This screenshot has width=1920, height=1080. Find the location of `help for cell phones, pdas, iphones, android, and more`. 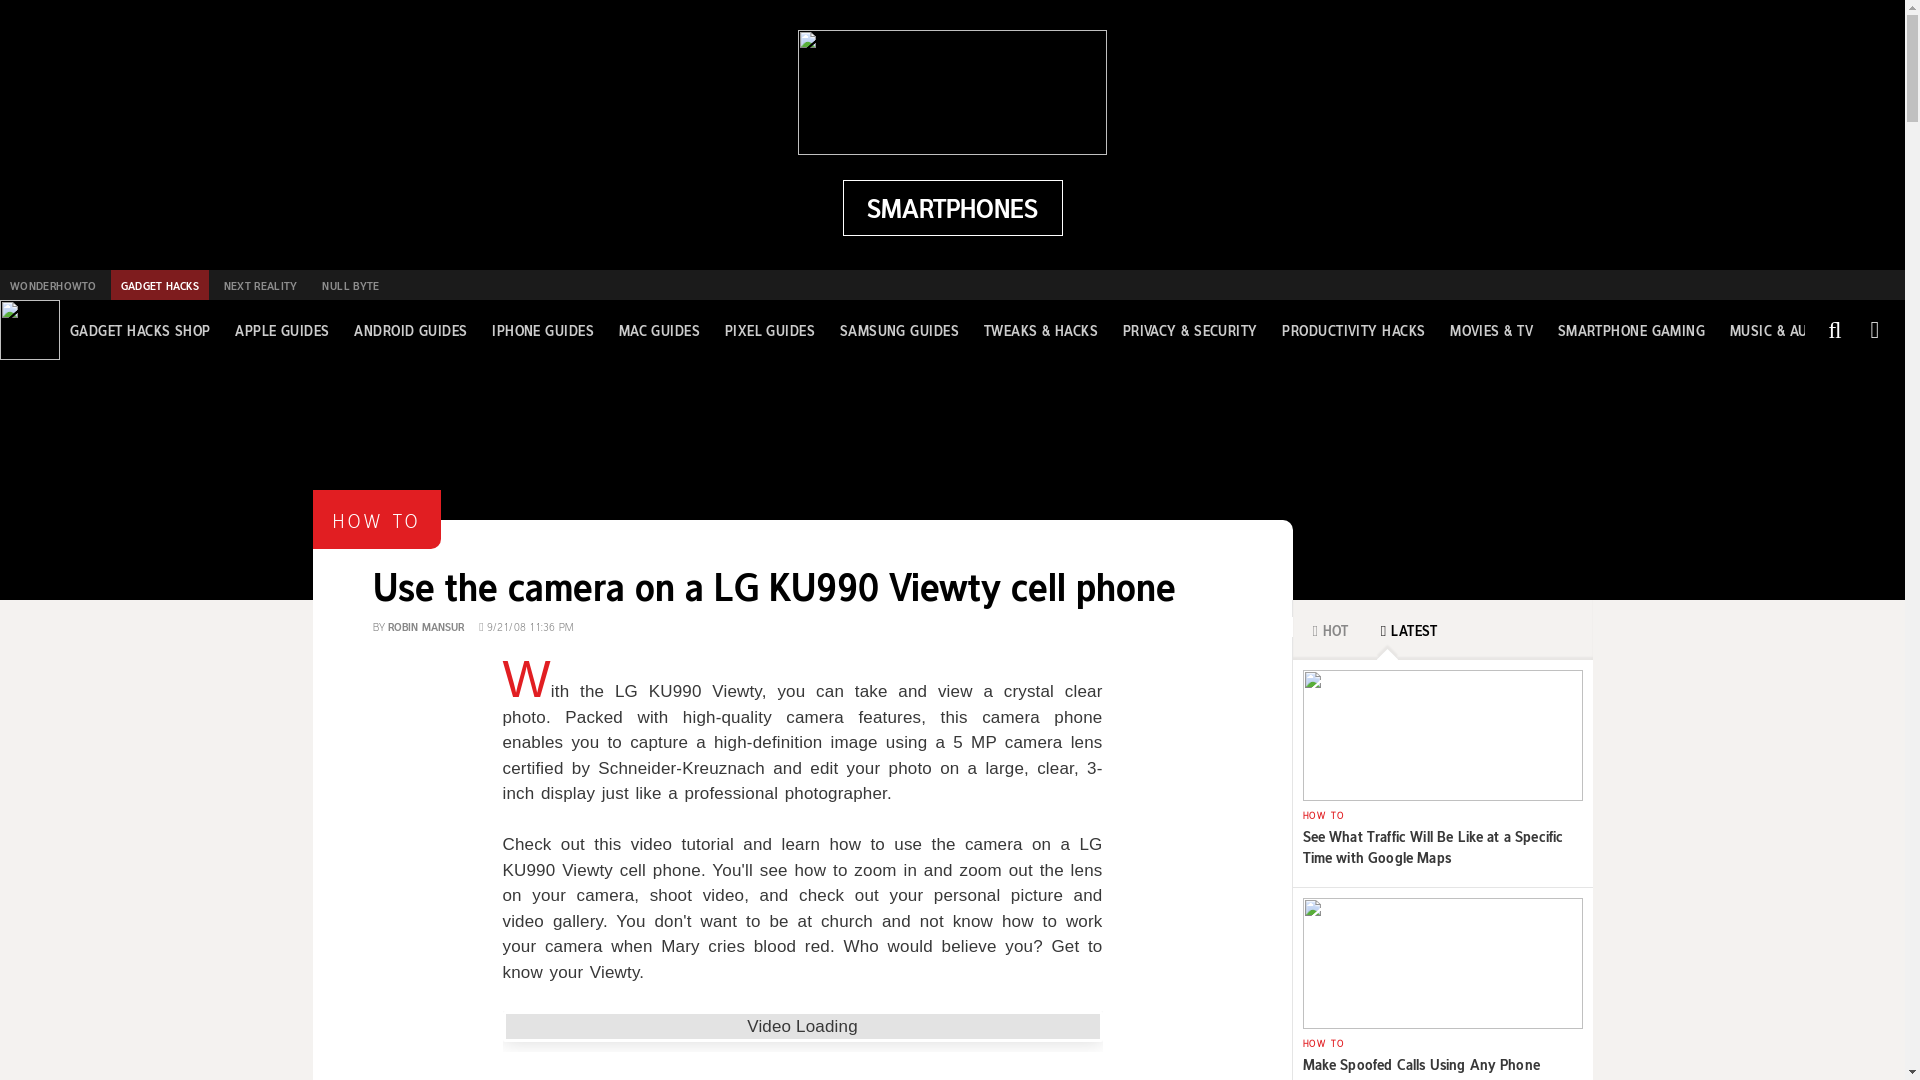

help for cell phones, pdas, iphones, android, and more is located at coordinates (952, 208).